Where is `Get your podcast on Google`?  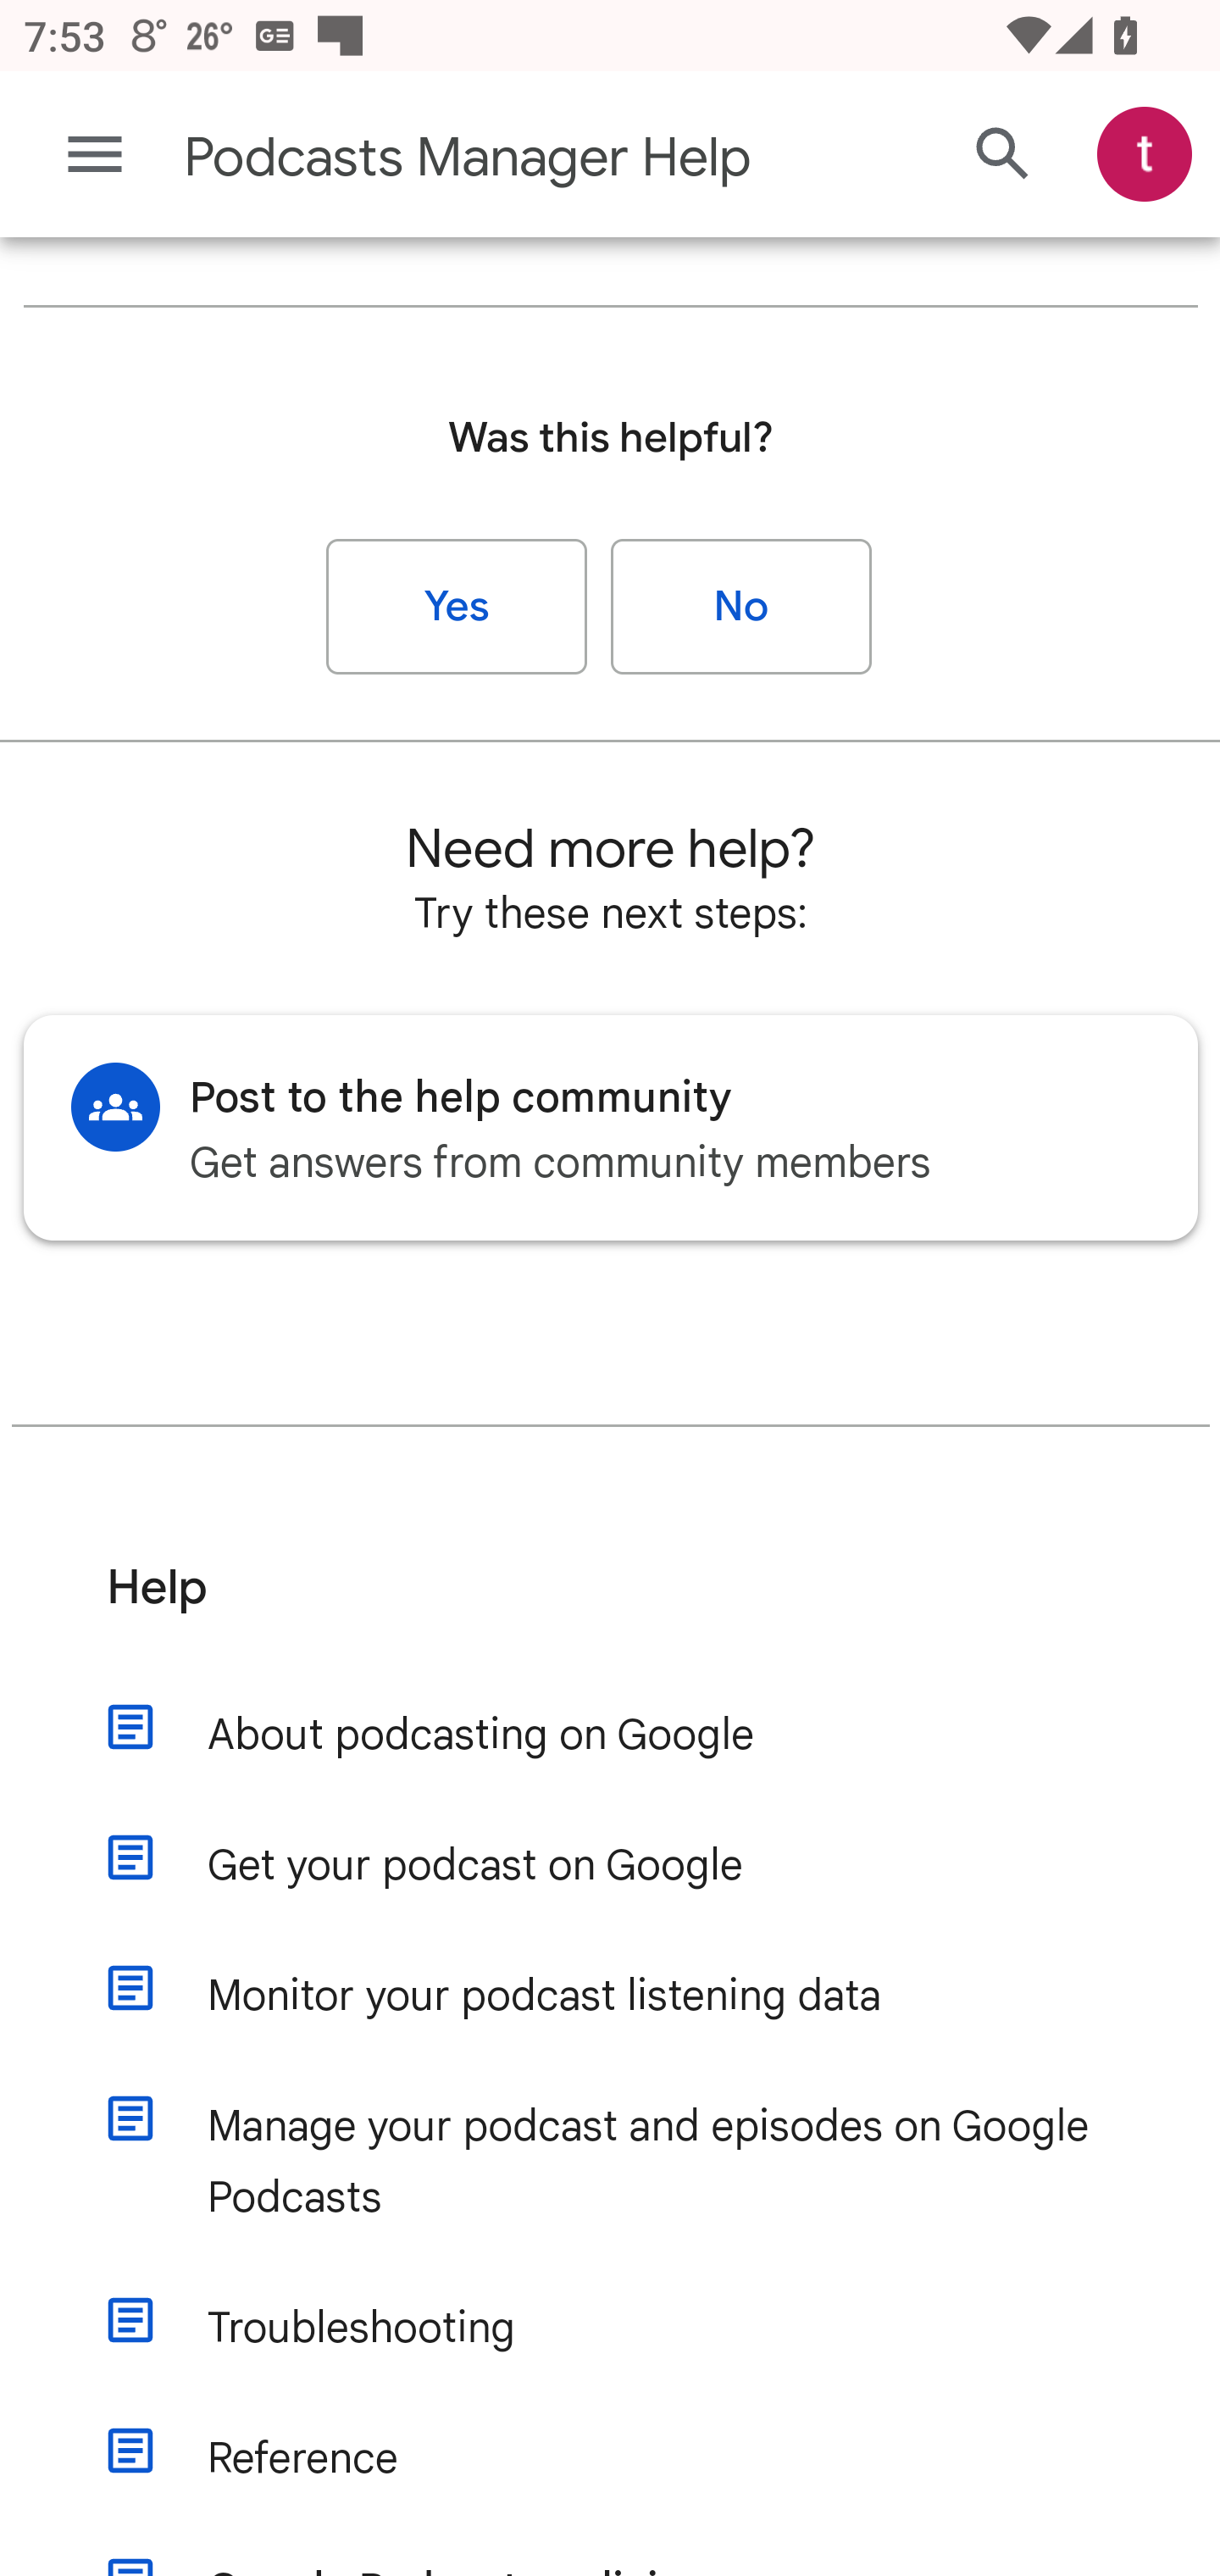 Get your podcast on Google is located at coordinates (641, 1868).